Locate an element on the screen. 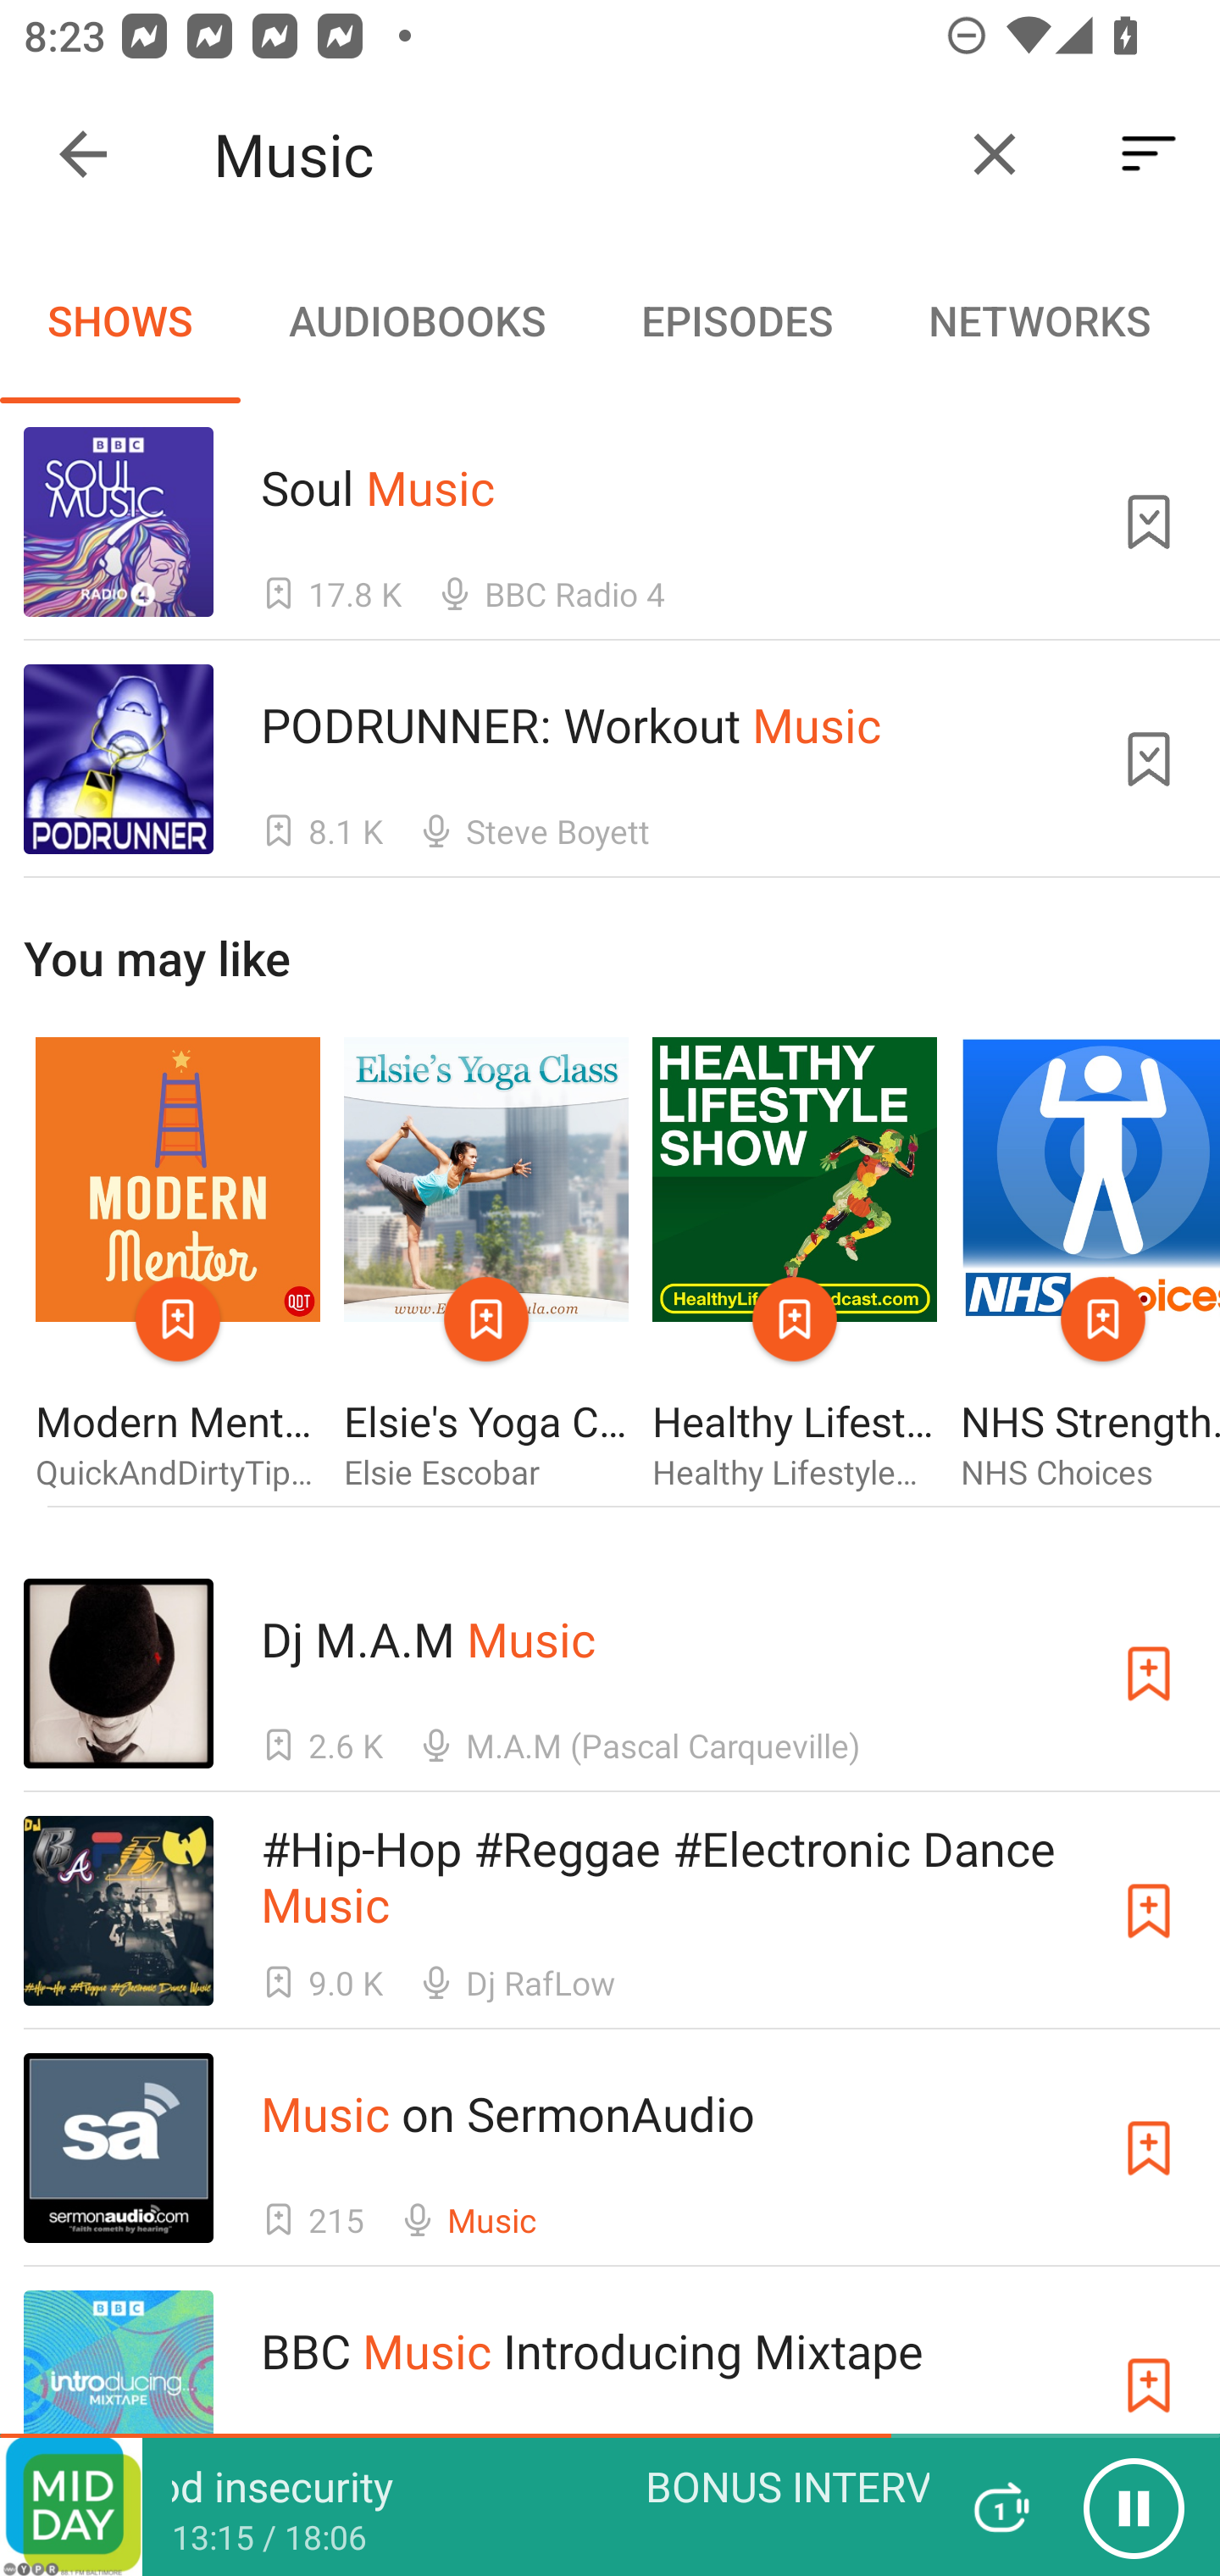 The width and height of the screenshot is (1220, 2576). SHOWS is located at coordinates (120, 320).